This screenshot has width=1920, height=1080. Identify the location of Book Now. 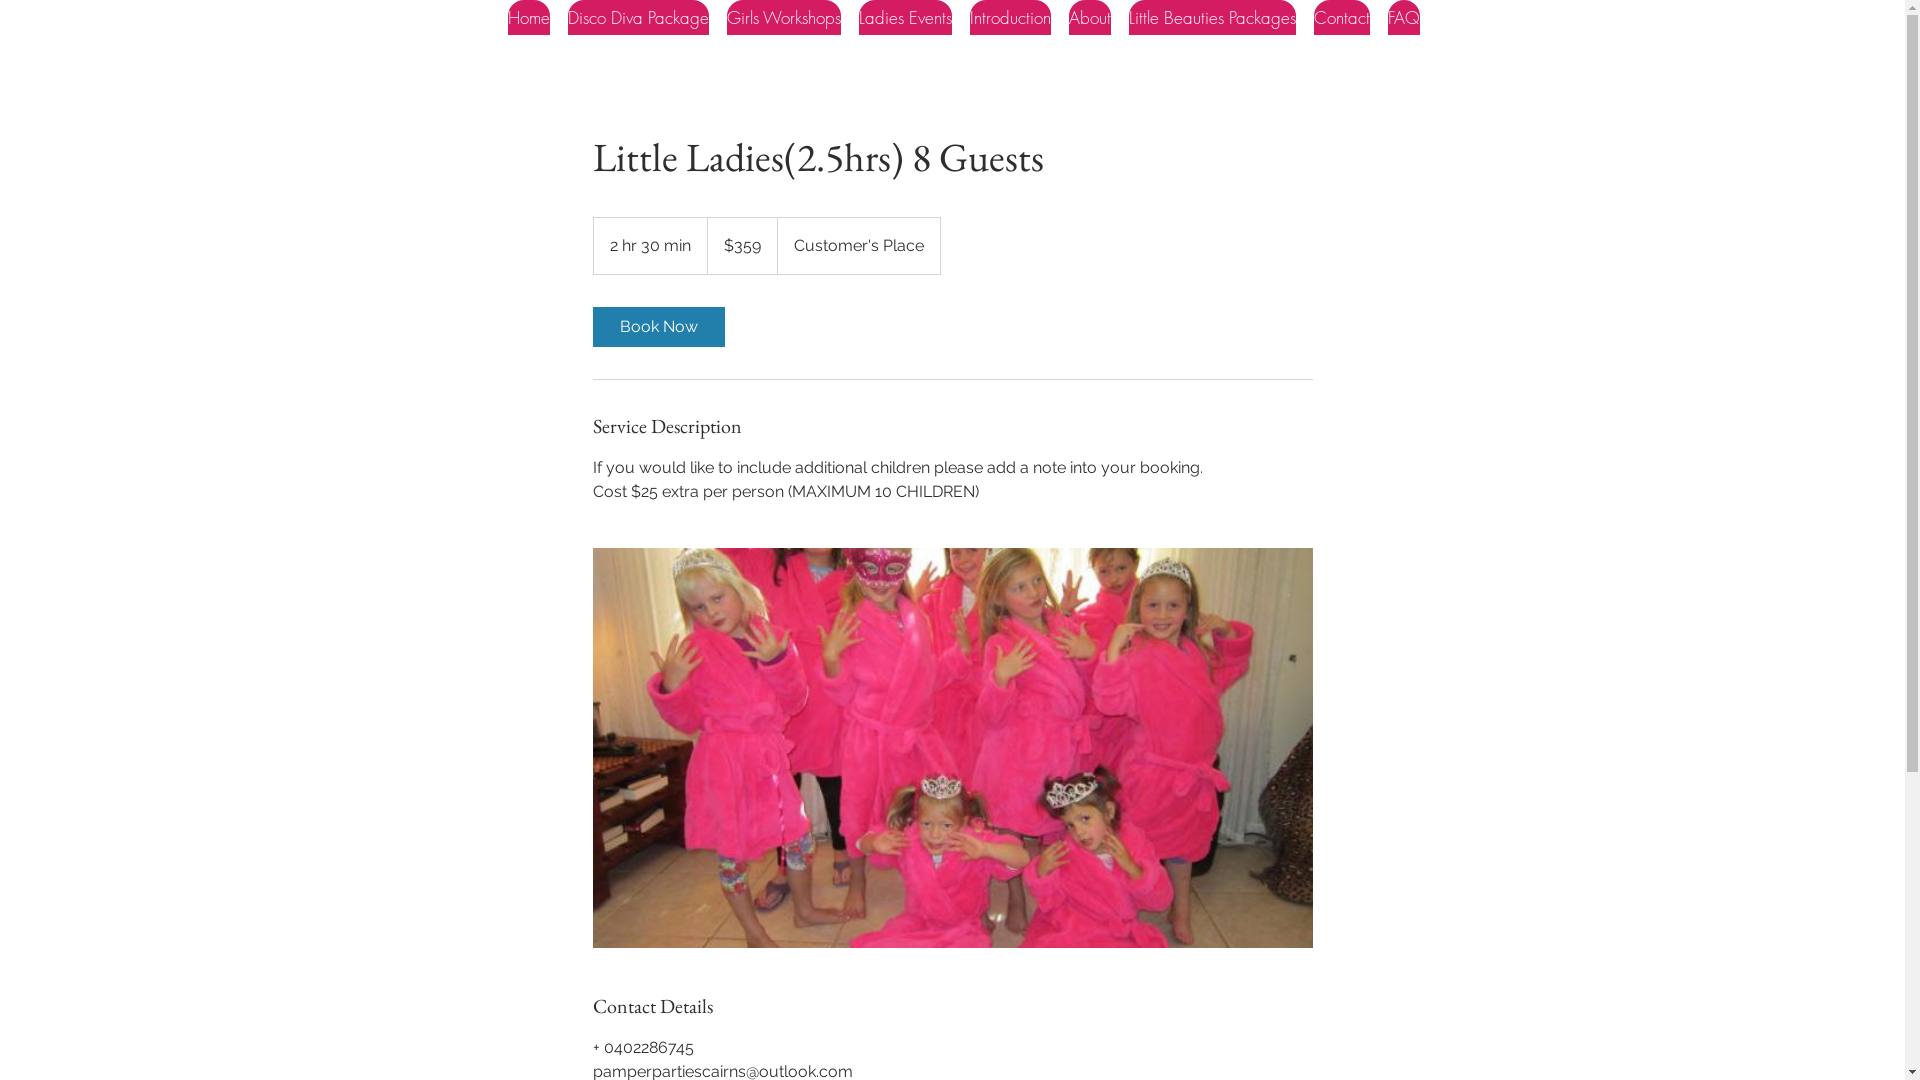
(658, 327).